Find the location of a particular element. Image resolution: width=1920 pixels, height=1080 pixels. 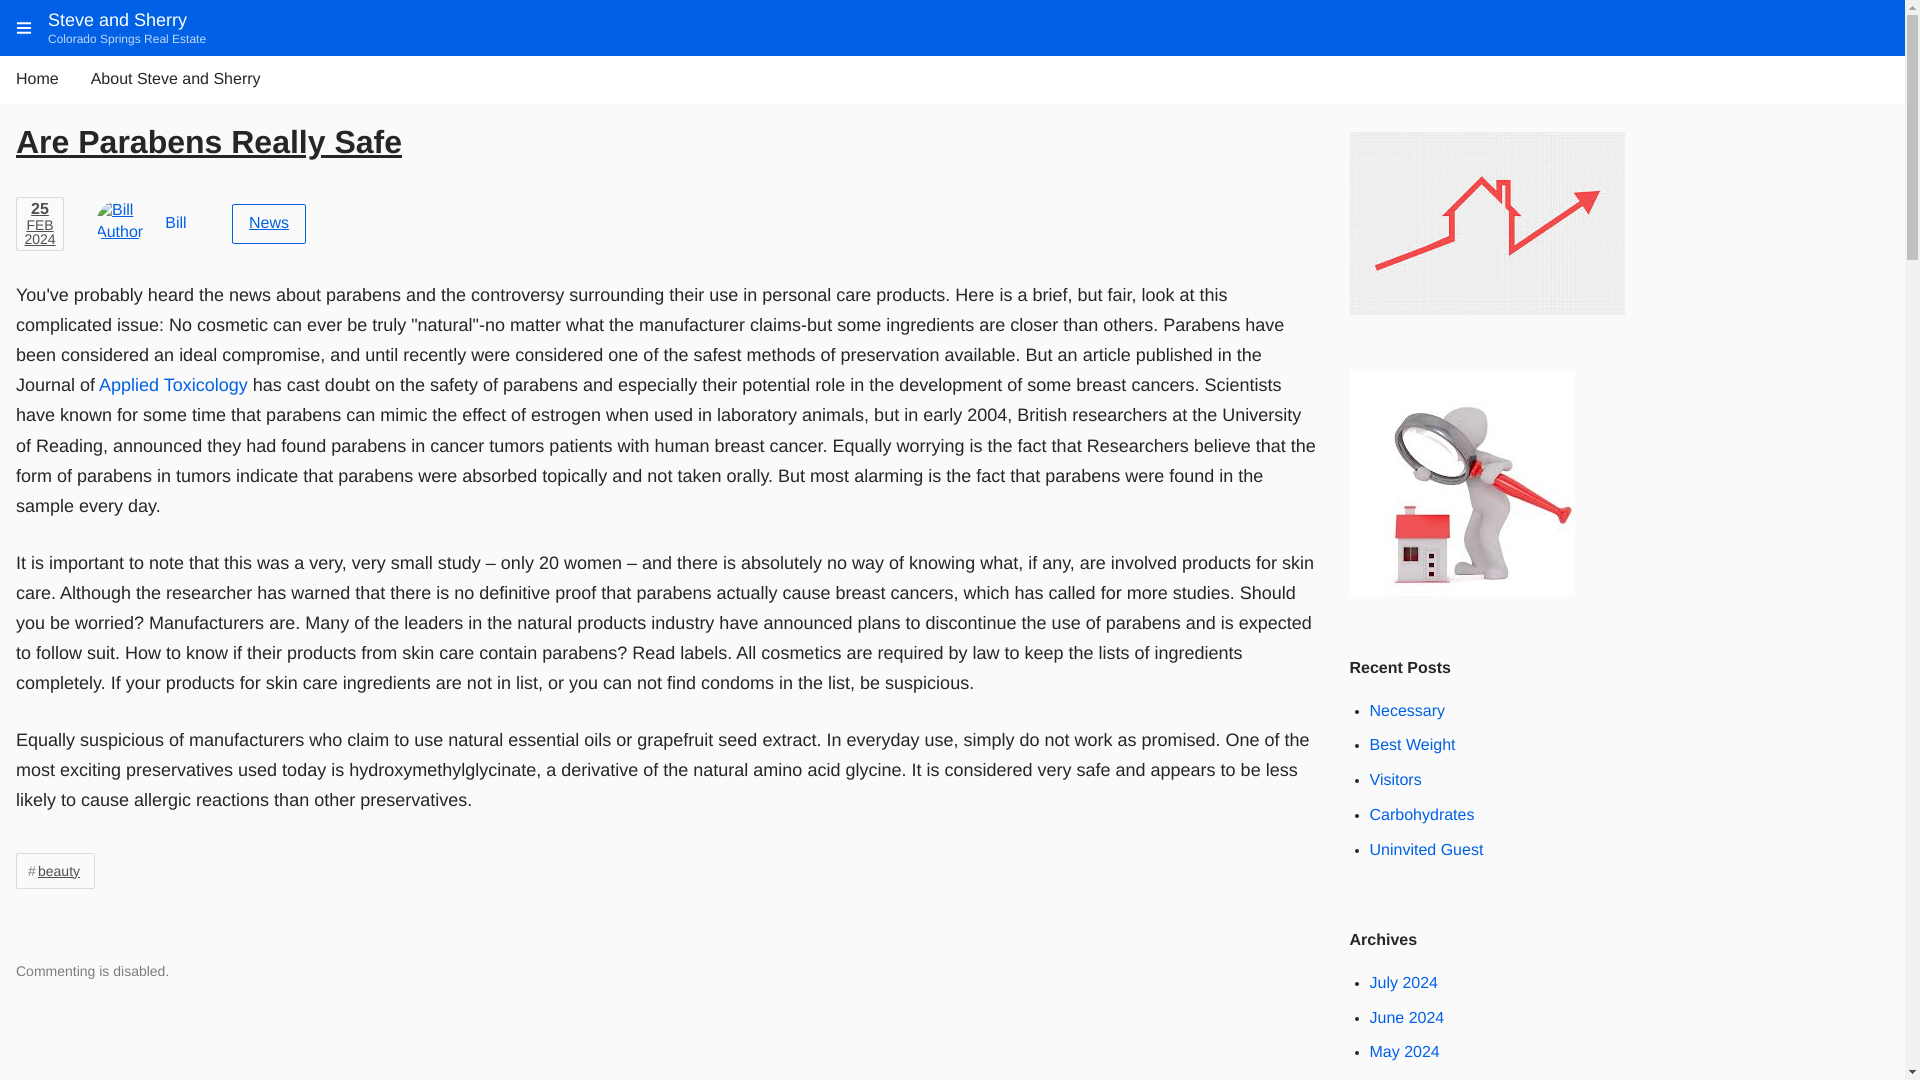

beauty is located at coordinates (54, 870).